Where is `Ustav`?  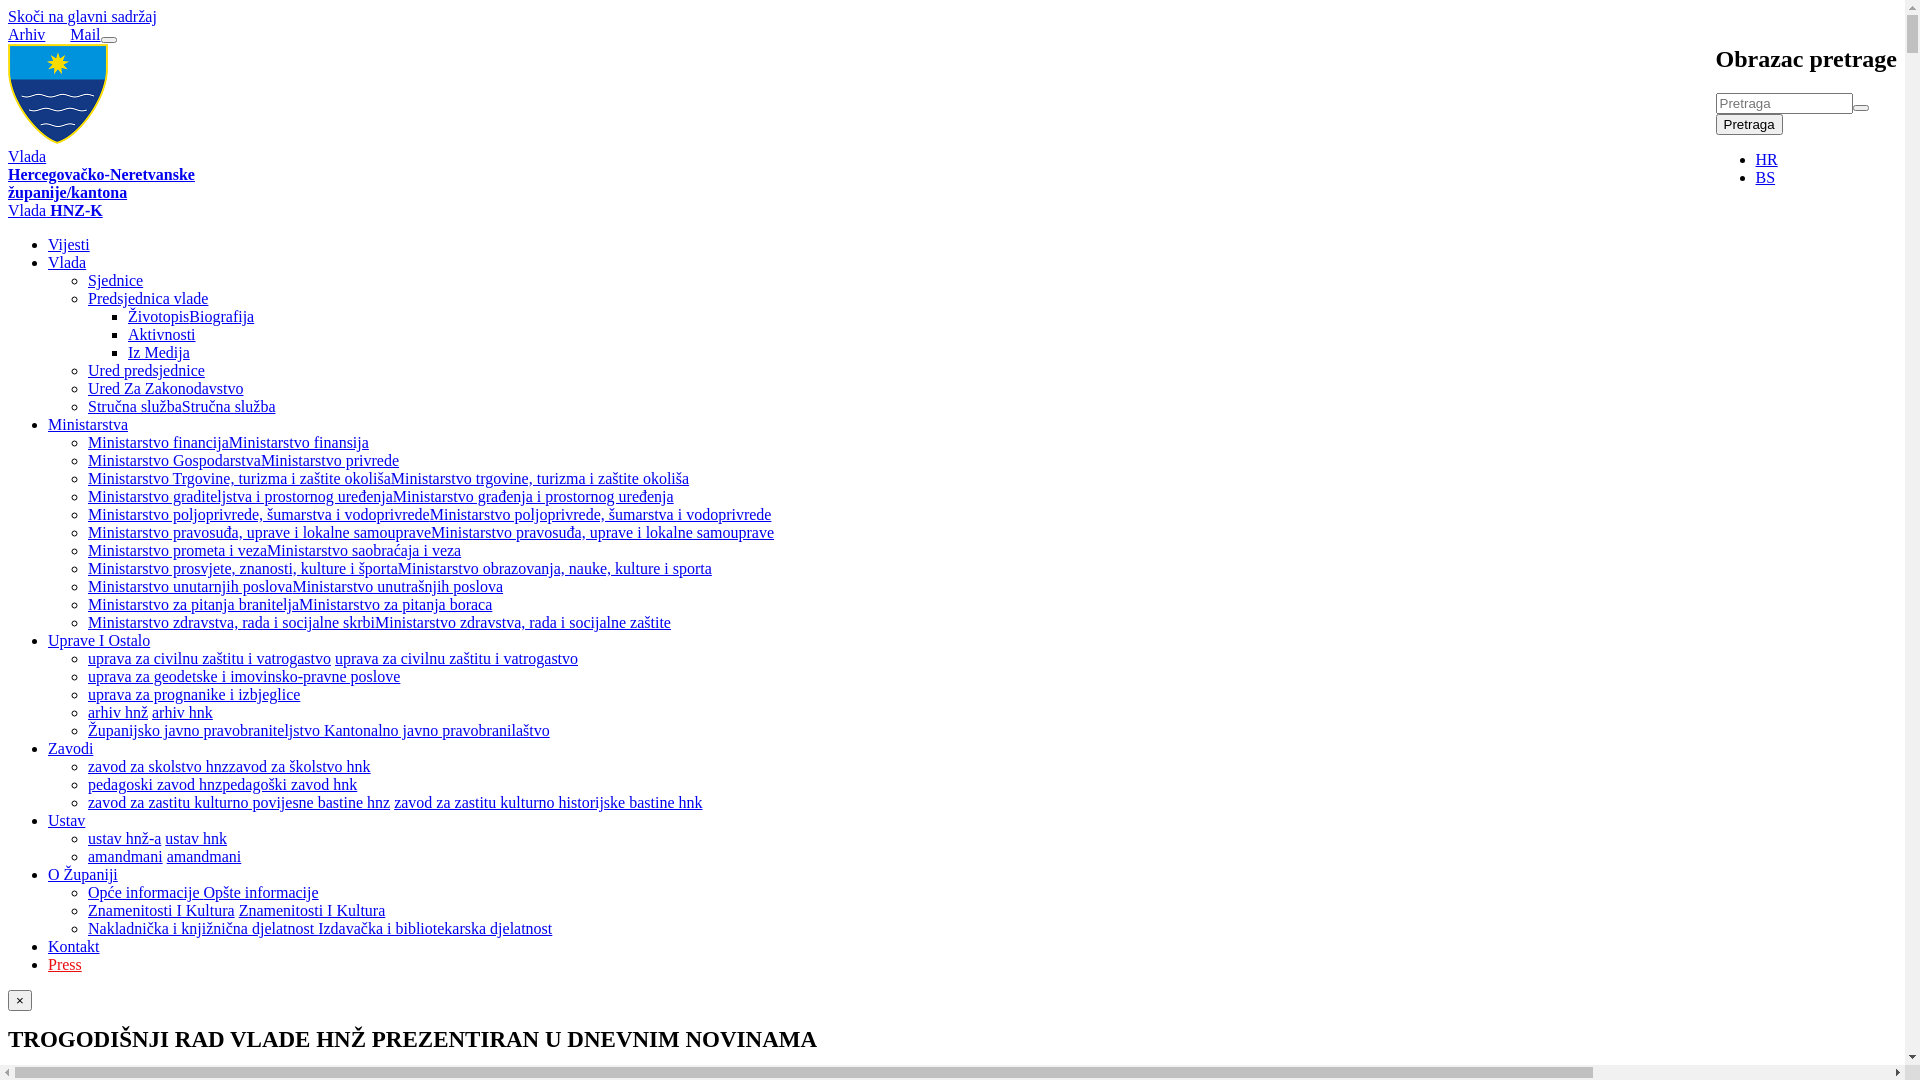
Ustav is located at coordinates (66, 820).